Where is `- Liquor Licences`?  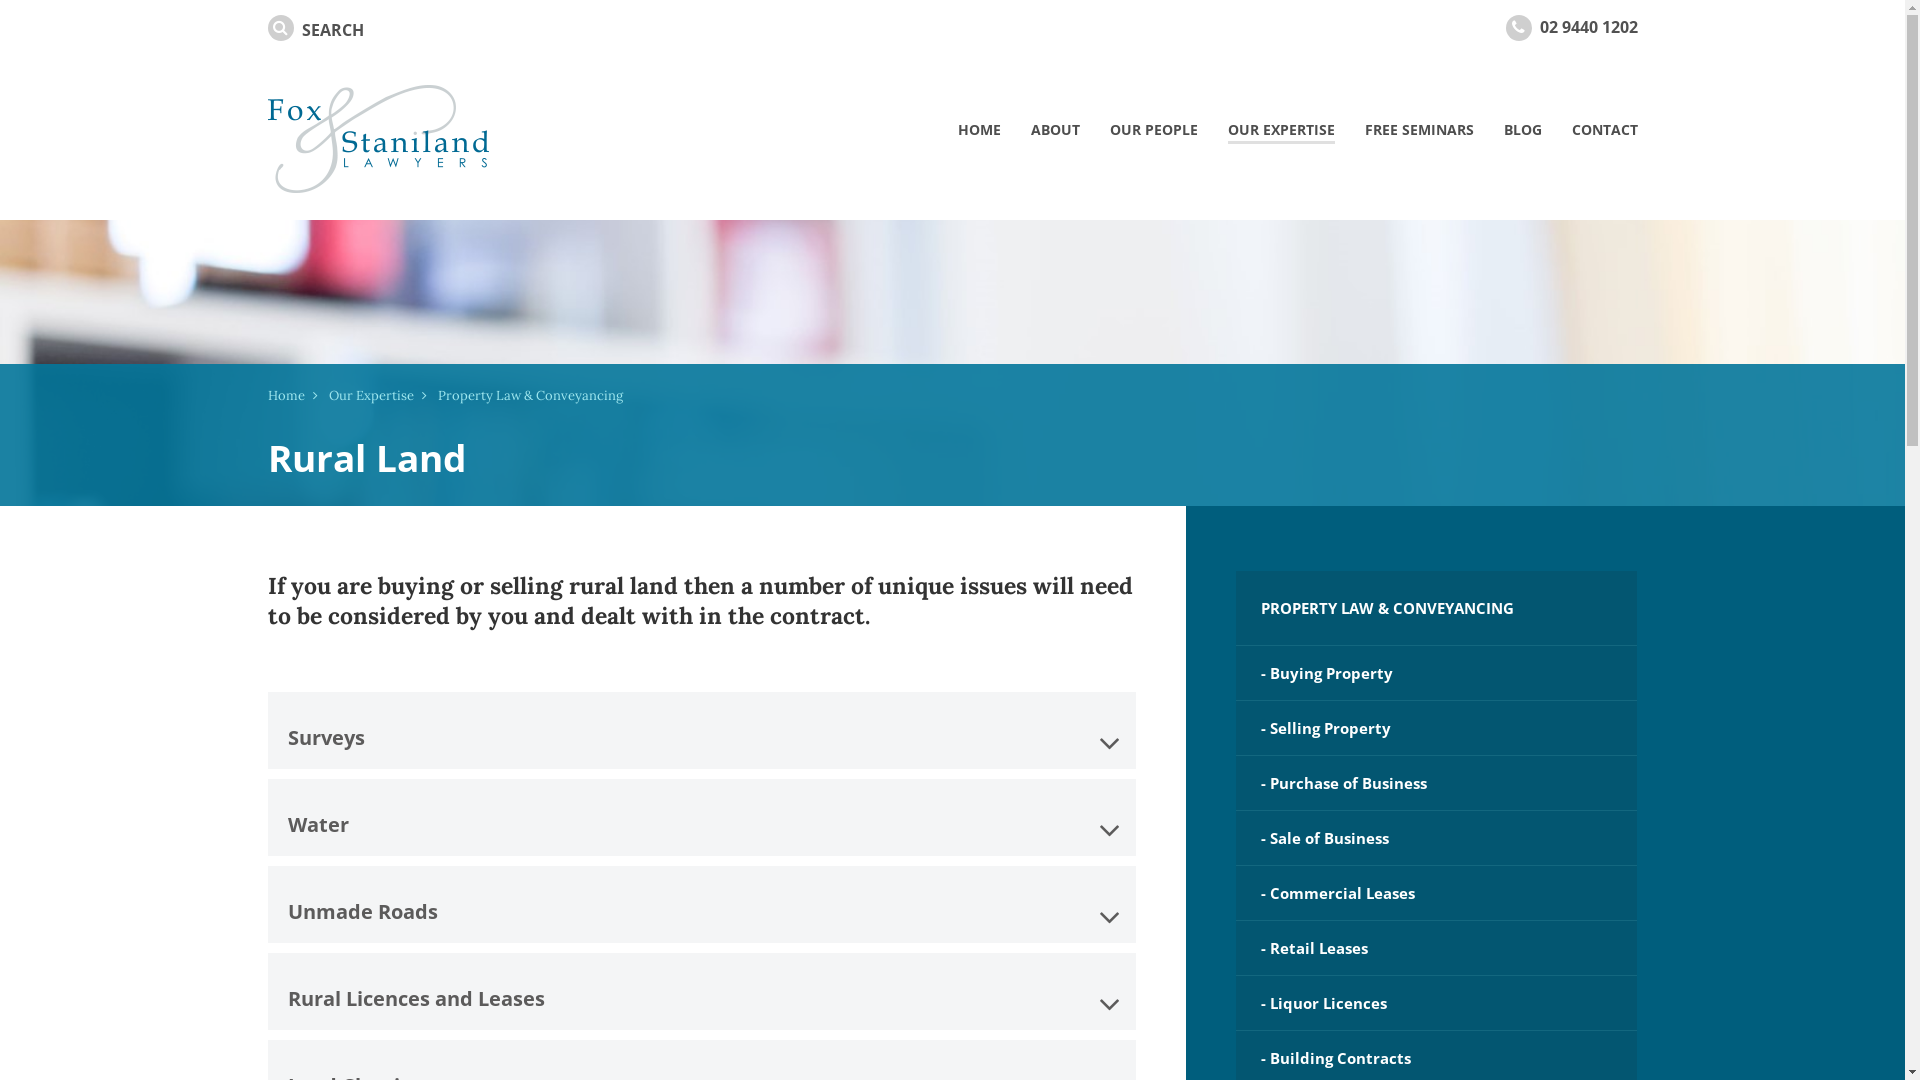
- Liquor Licences is located at coordinates (1437, 1003).